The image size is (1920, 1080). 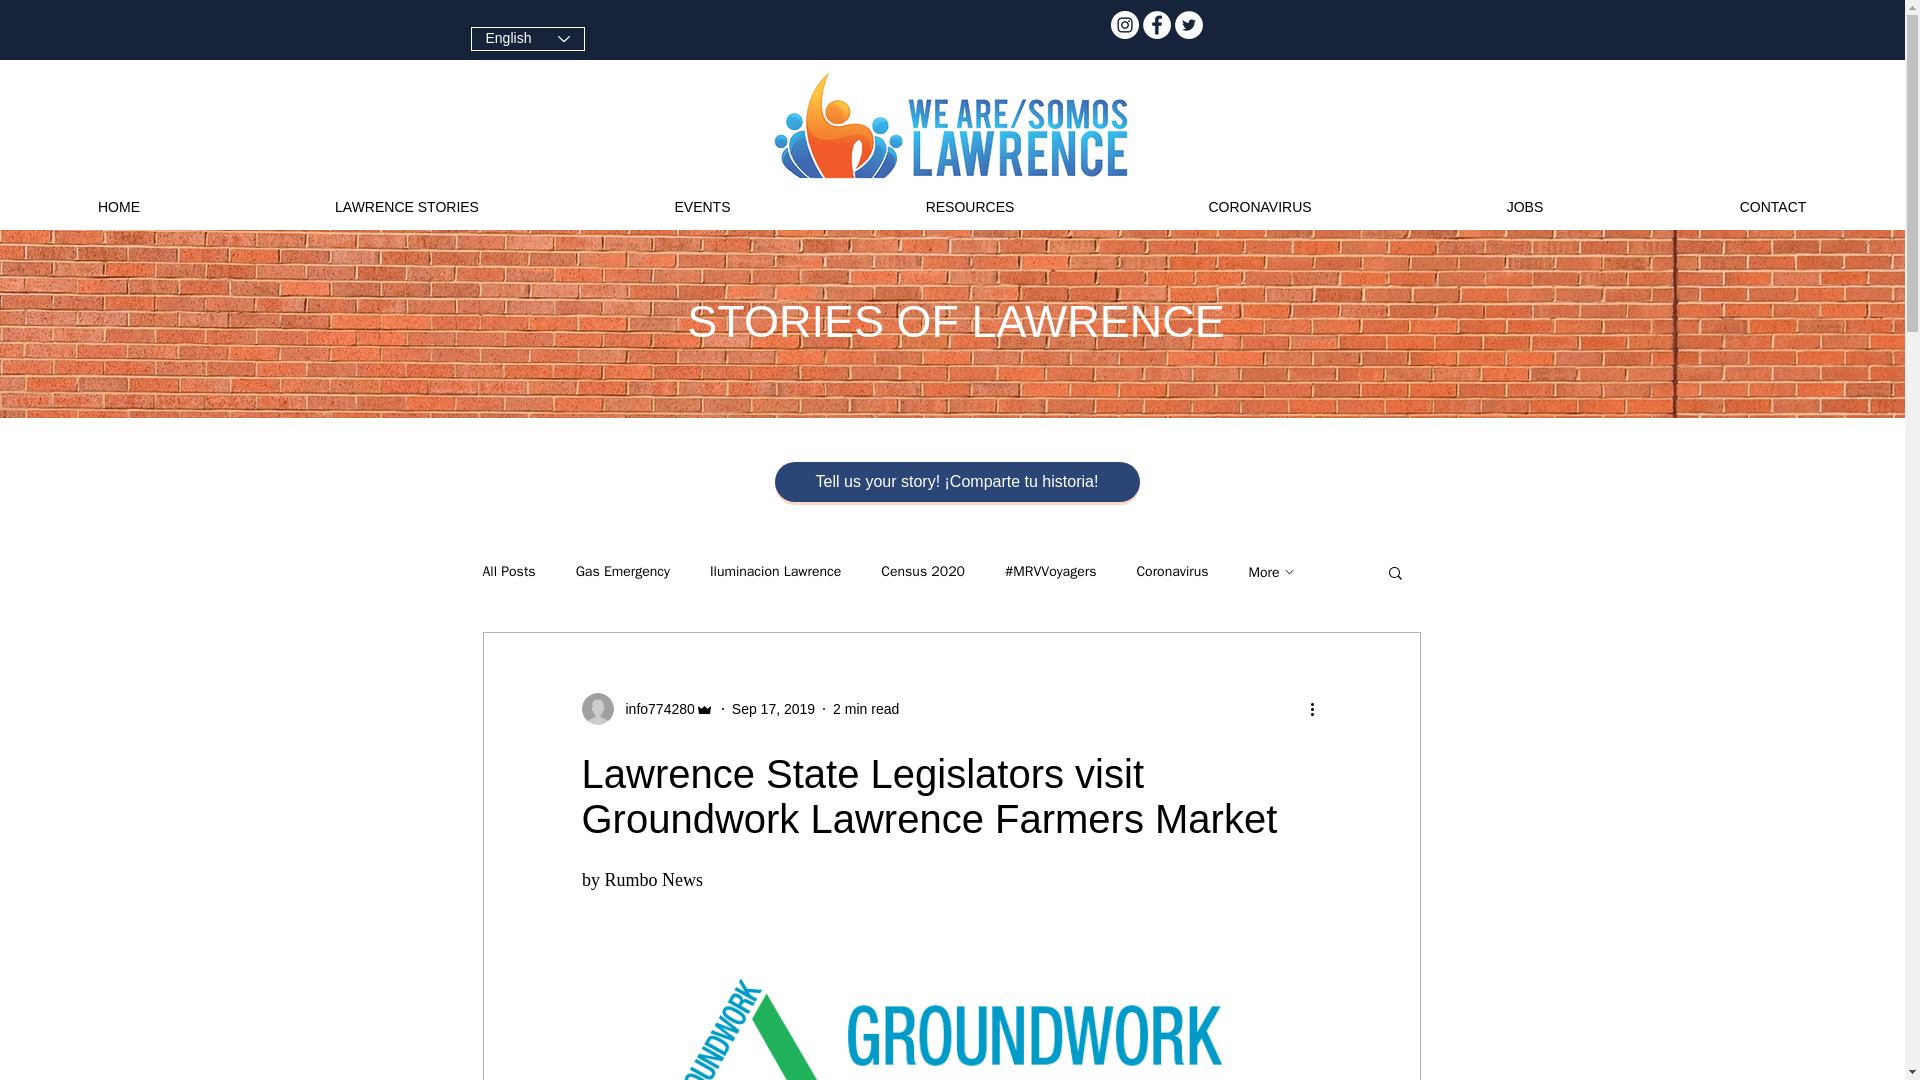 I want to click on Census 2020, so click(x=923, y=572).